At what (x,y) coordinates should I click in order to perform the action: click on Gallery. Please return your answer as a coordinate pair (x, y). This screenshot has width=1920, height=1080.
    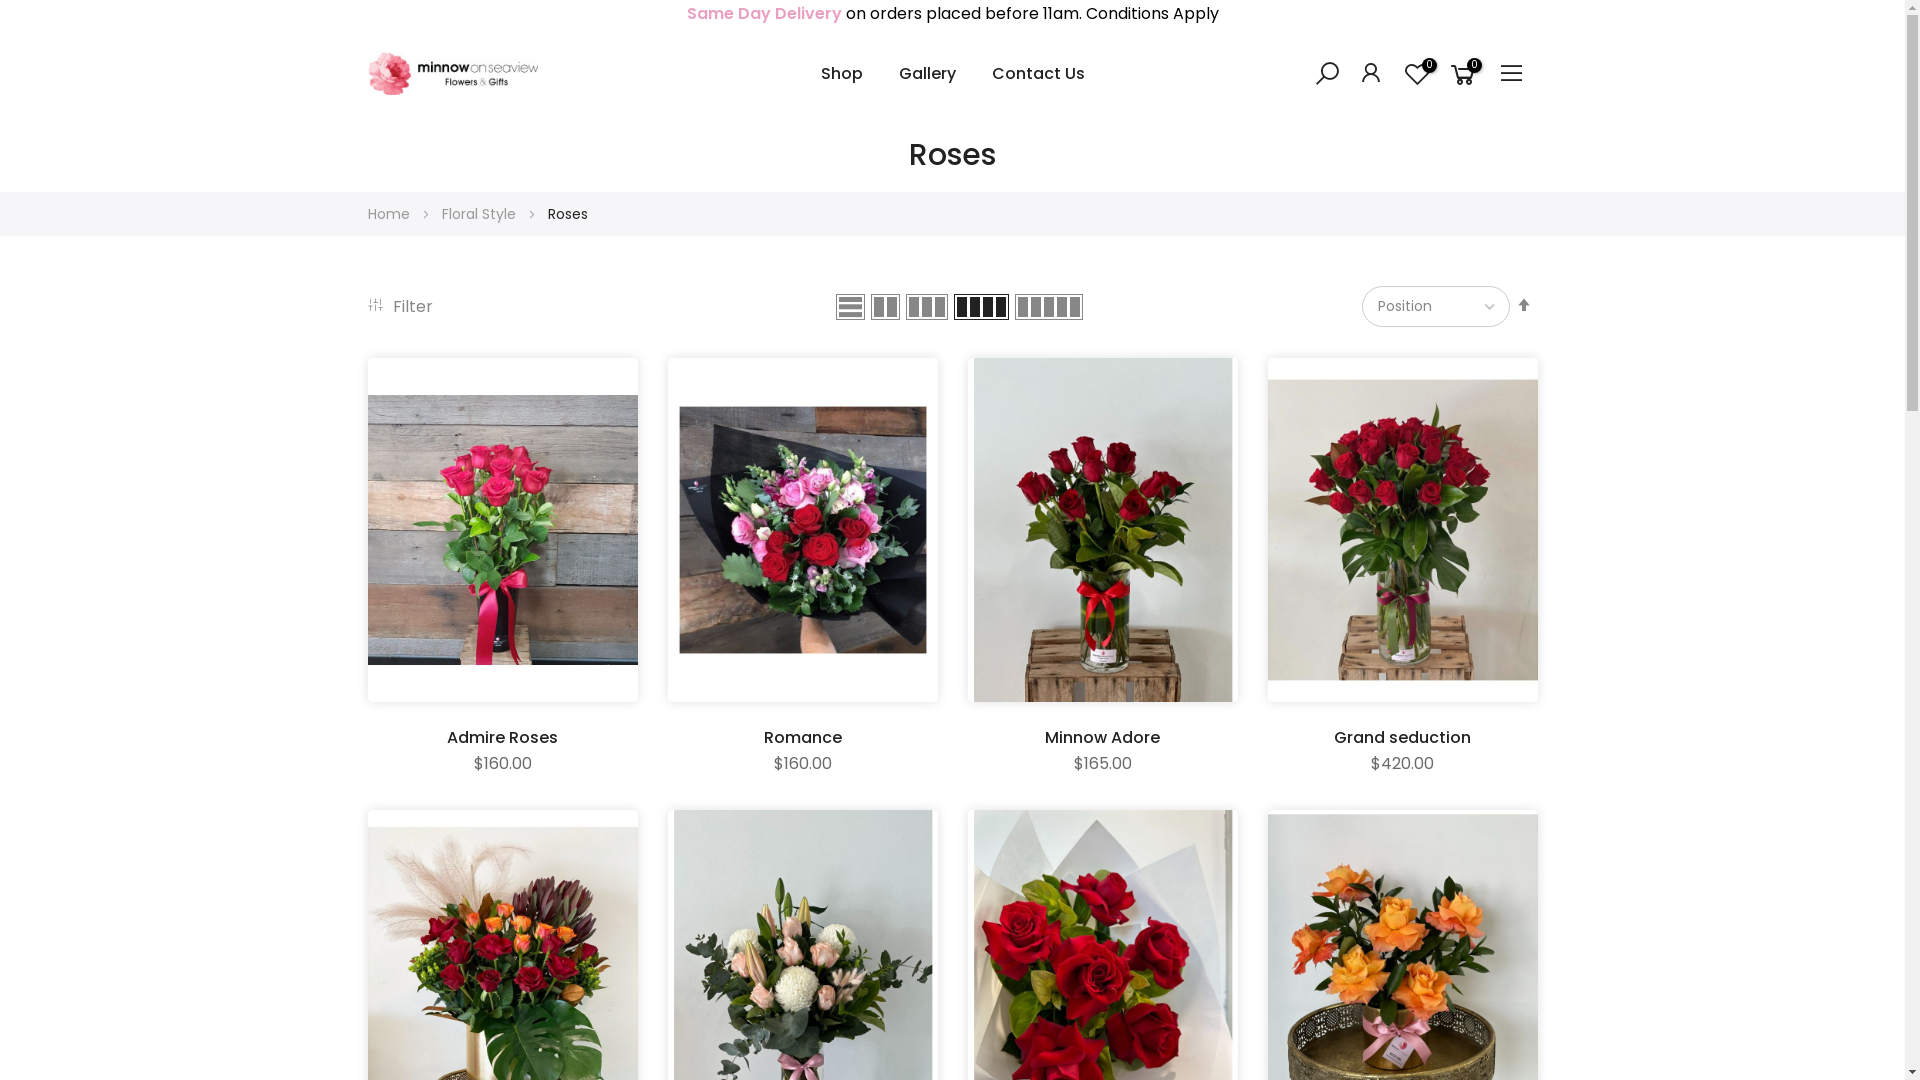
    Looking at the image, I should click on (926, 74).